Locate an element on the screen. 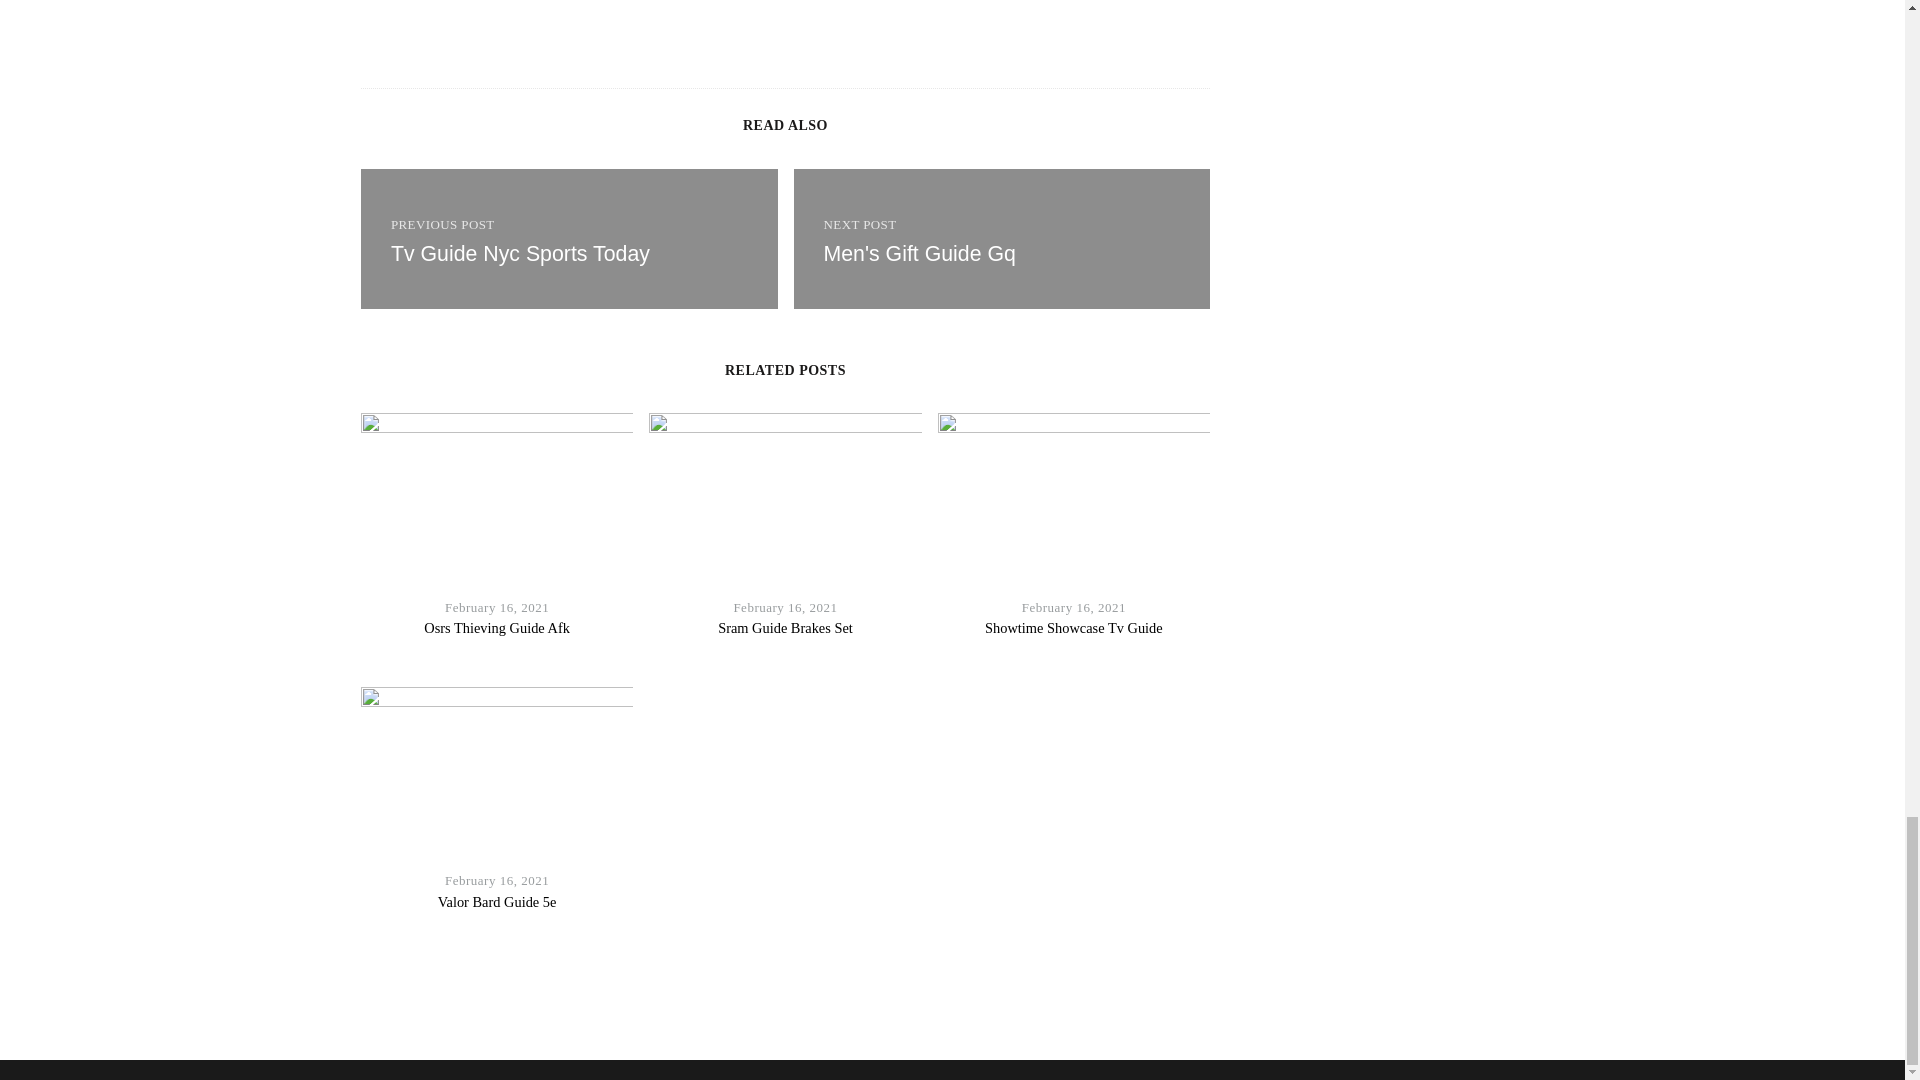  Circular Saw Guide System is located at coordinates (520, 253).